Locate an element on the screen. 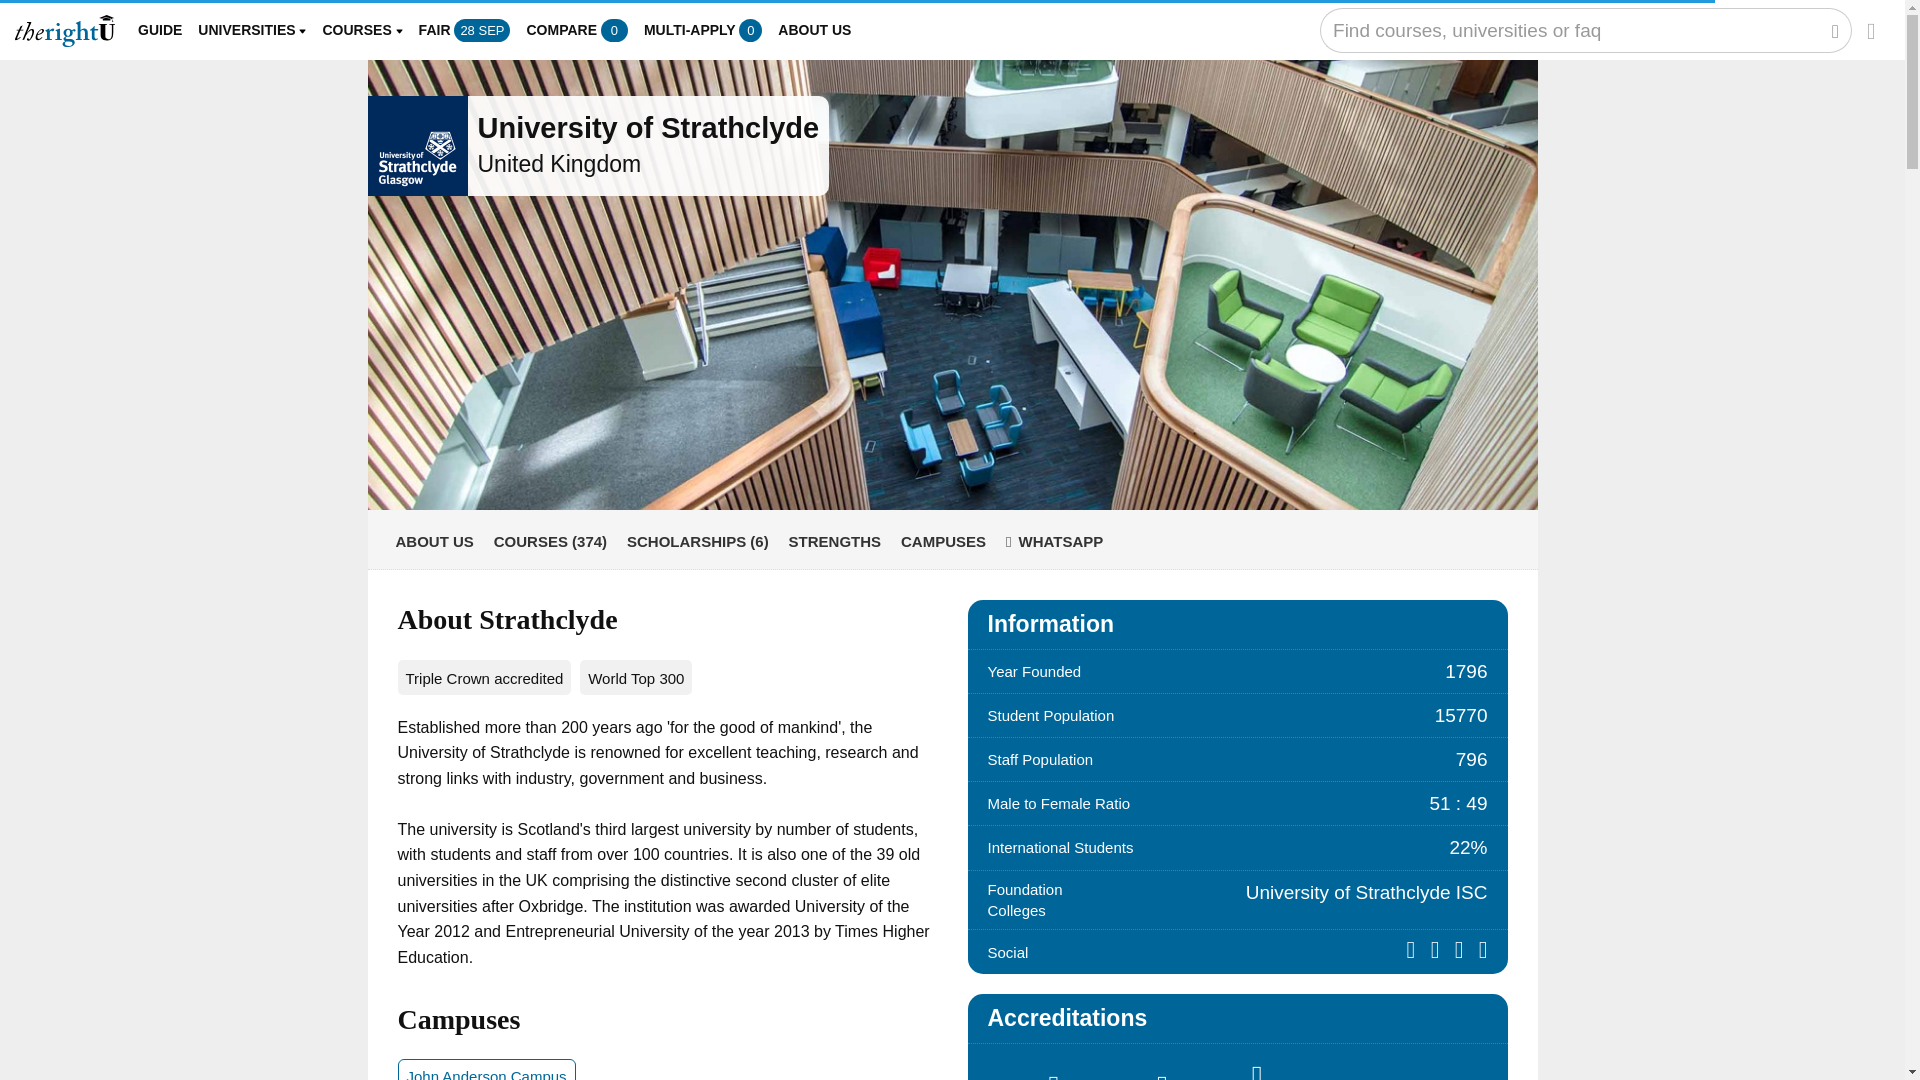  Flickr is located at coordinates (1464, 951).